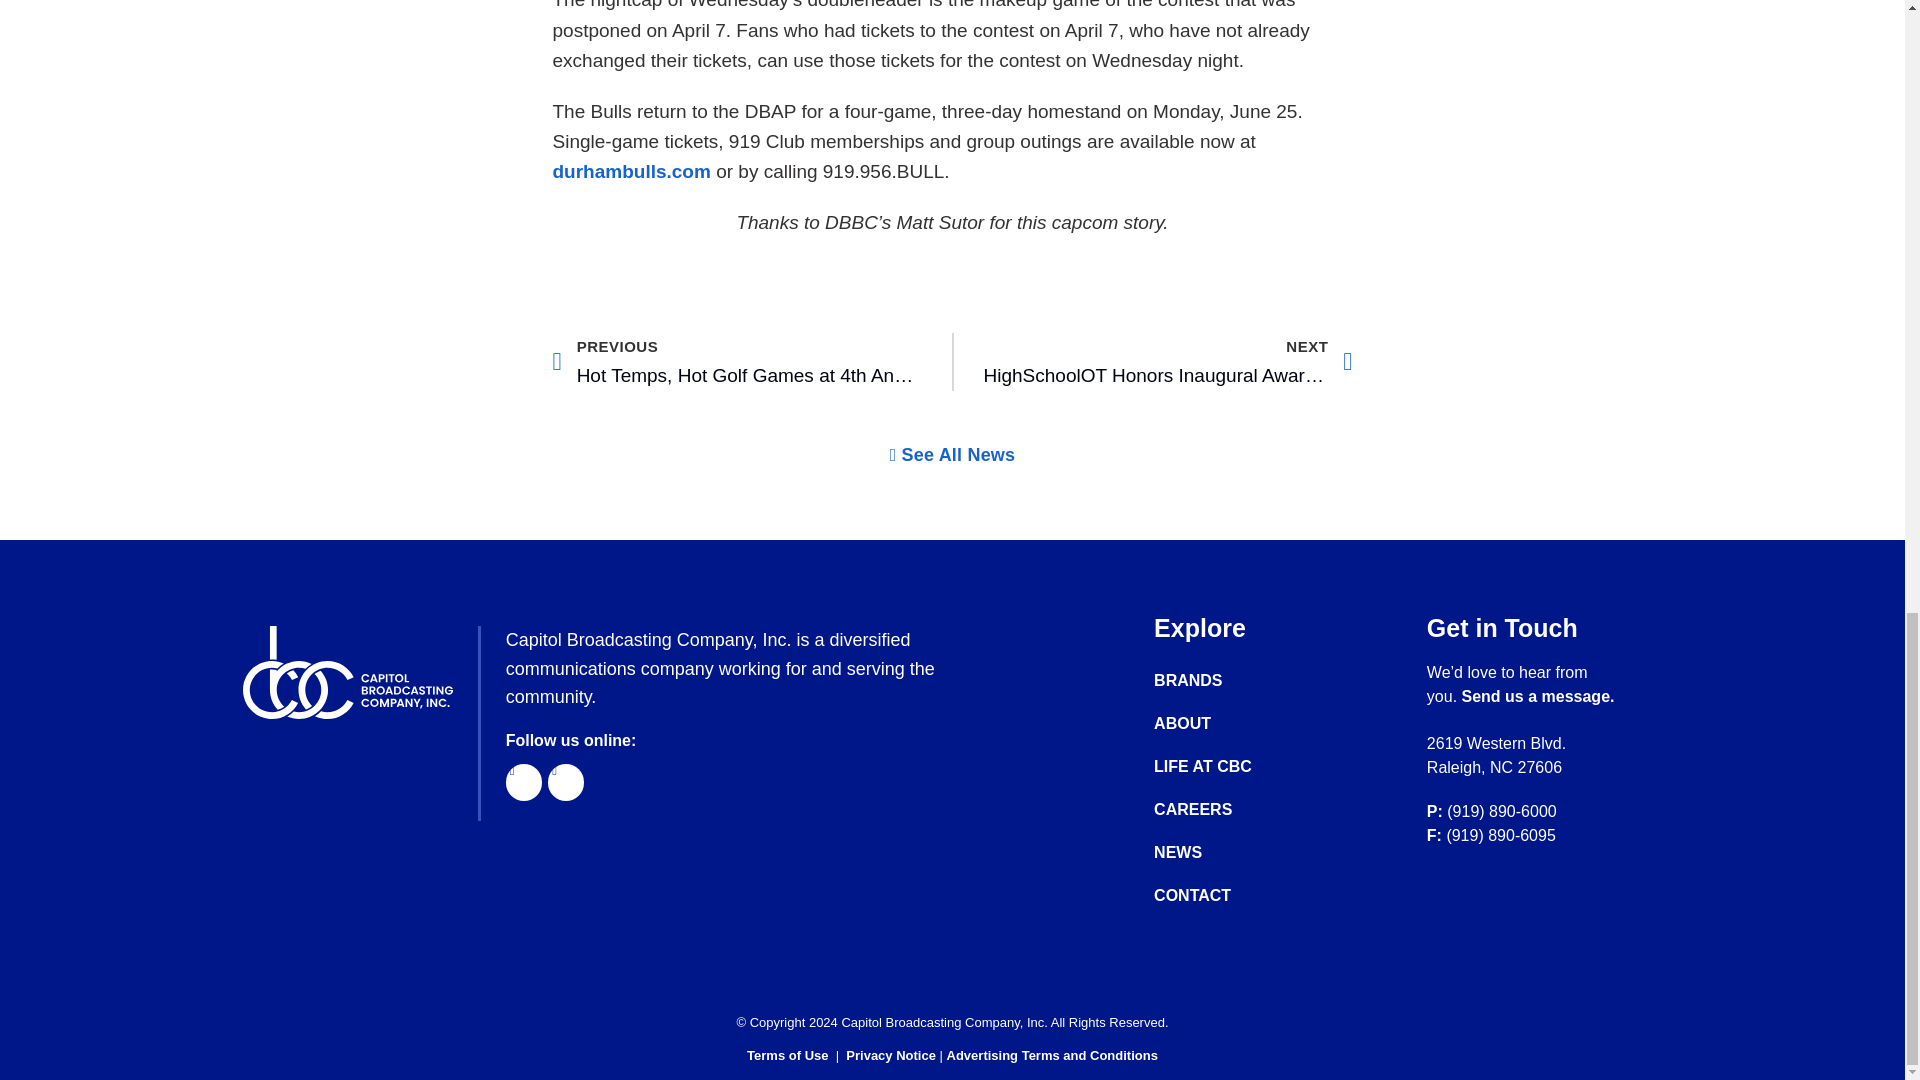 Image resolution: width=1920 pixels, height=1080 pixels. Describe the element at coordinates (1222, 680) in the screenshot. I see `BRANDS` at that location.